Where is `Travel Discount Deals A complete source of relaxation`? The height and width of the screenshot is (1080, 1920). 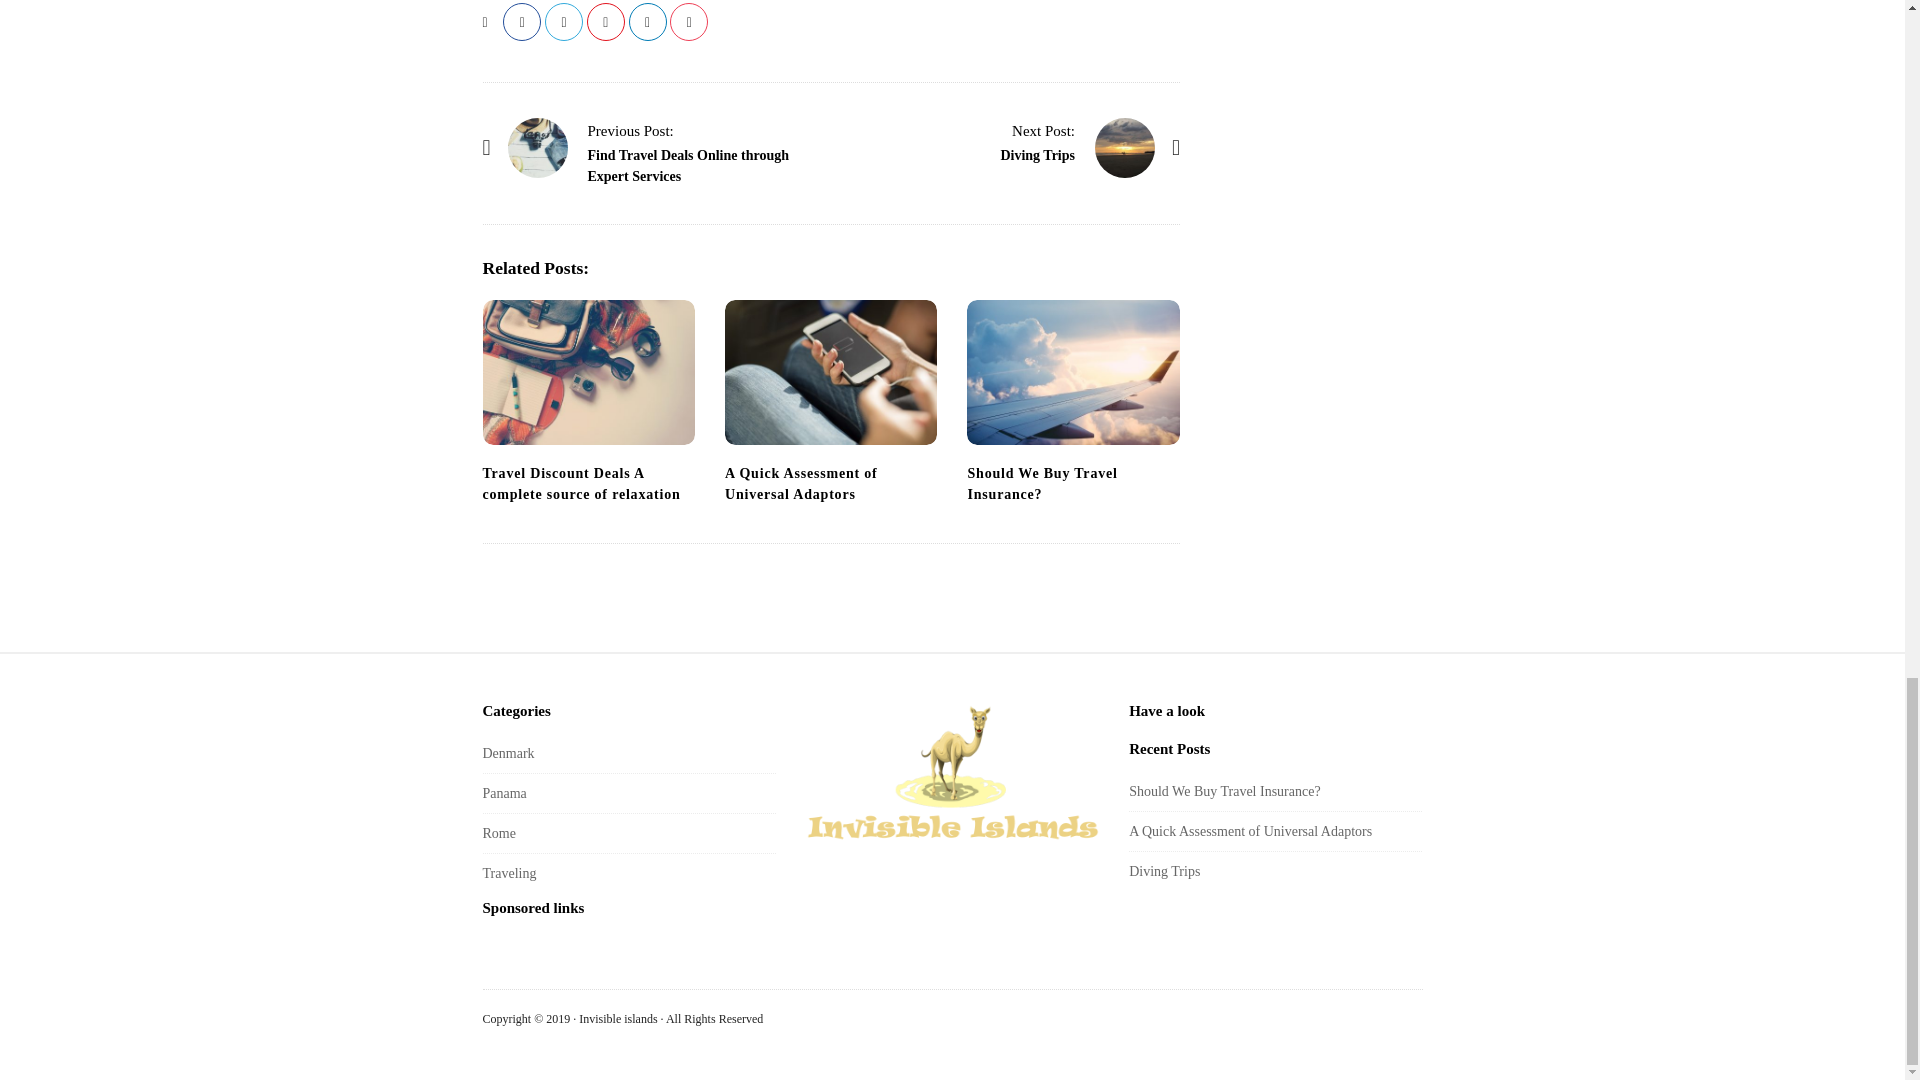 Travel Discount Deals A complete source of relaxation is located at coordinates (587, 372).